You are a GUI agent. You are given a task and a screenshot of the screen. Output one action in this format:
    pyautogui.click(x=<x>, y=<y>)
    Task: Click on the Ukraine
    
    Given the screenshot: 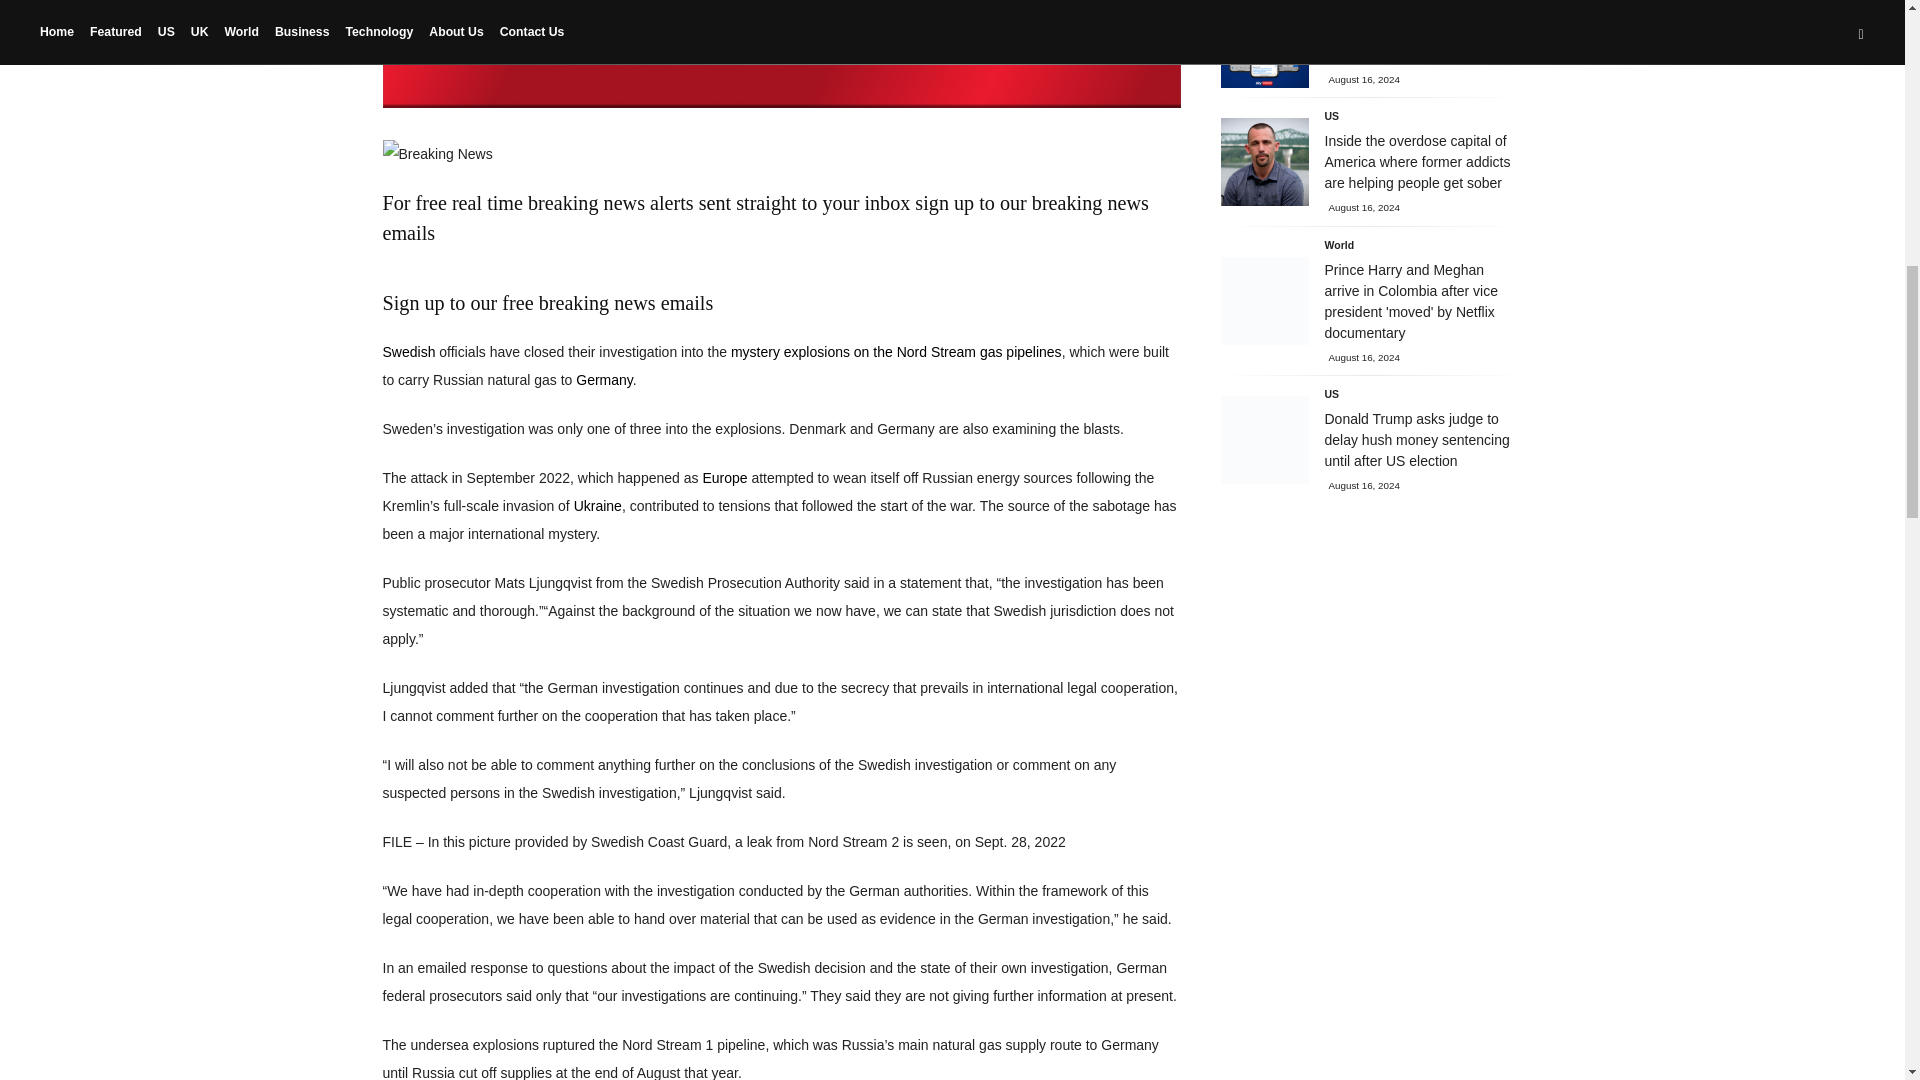 What is the action you would take?
    pyautogui.click(x=598, y=506)
    